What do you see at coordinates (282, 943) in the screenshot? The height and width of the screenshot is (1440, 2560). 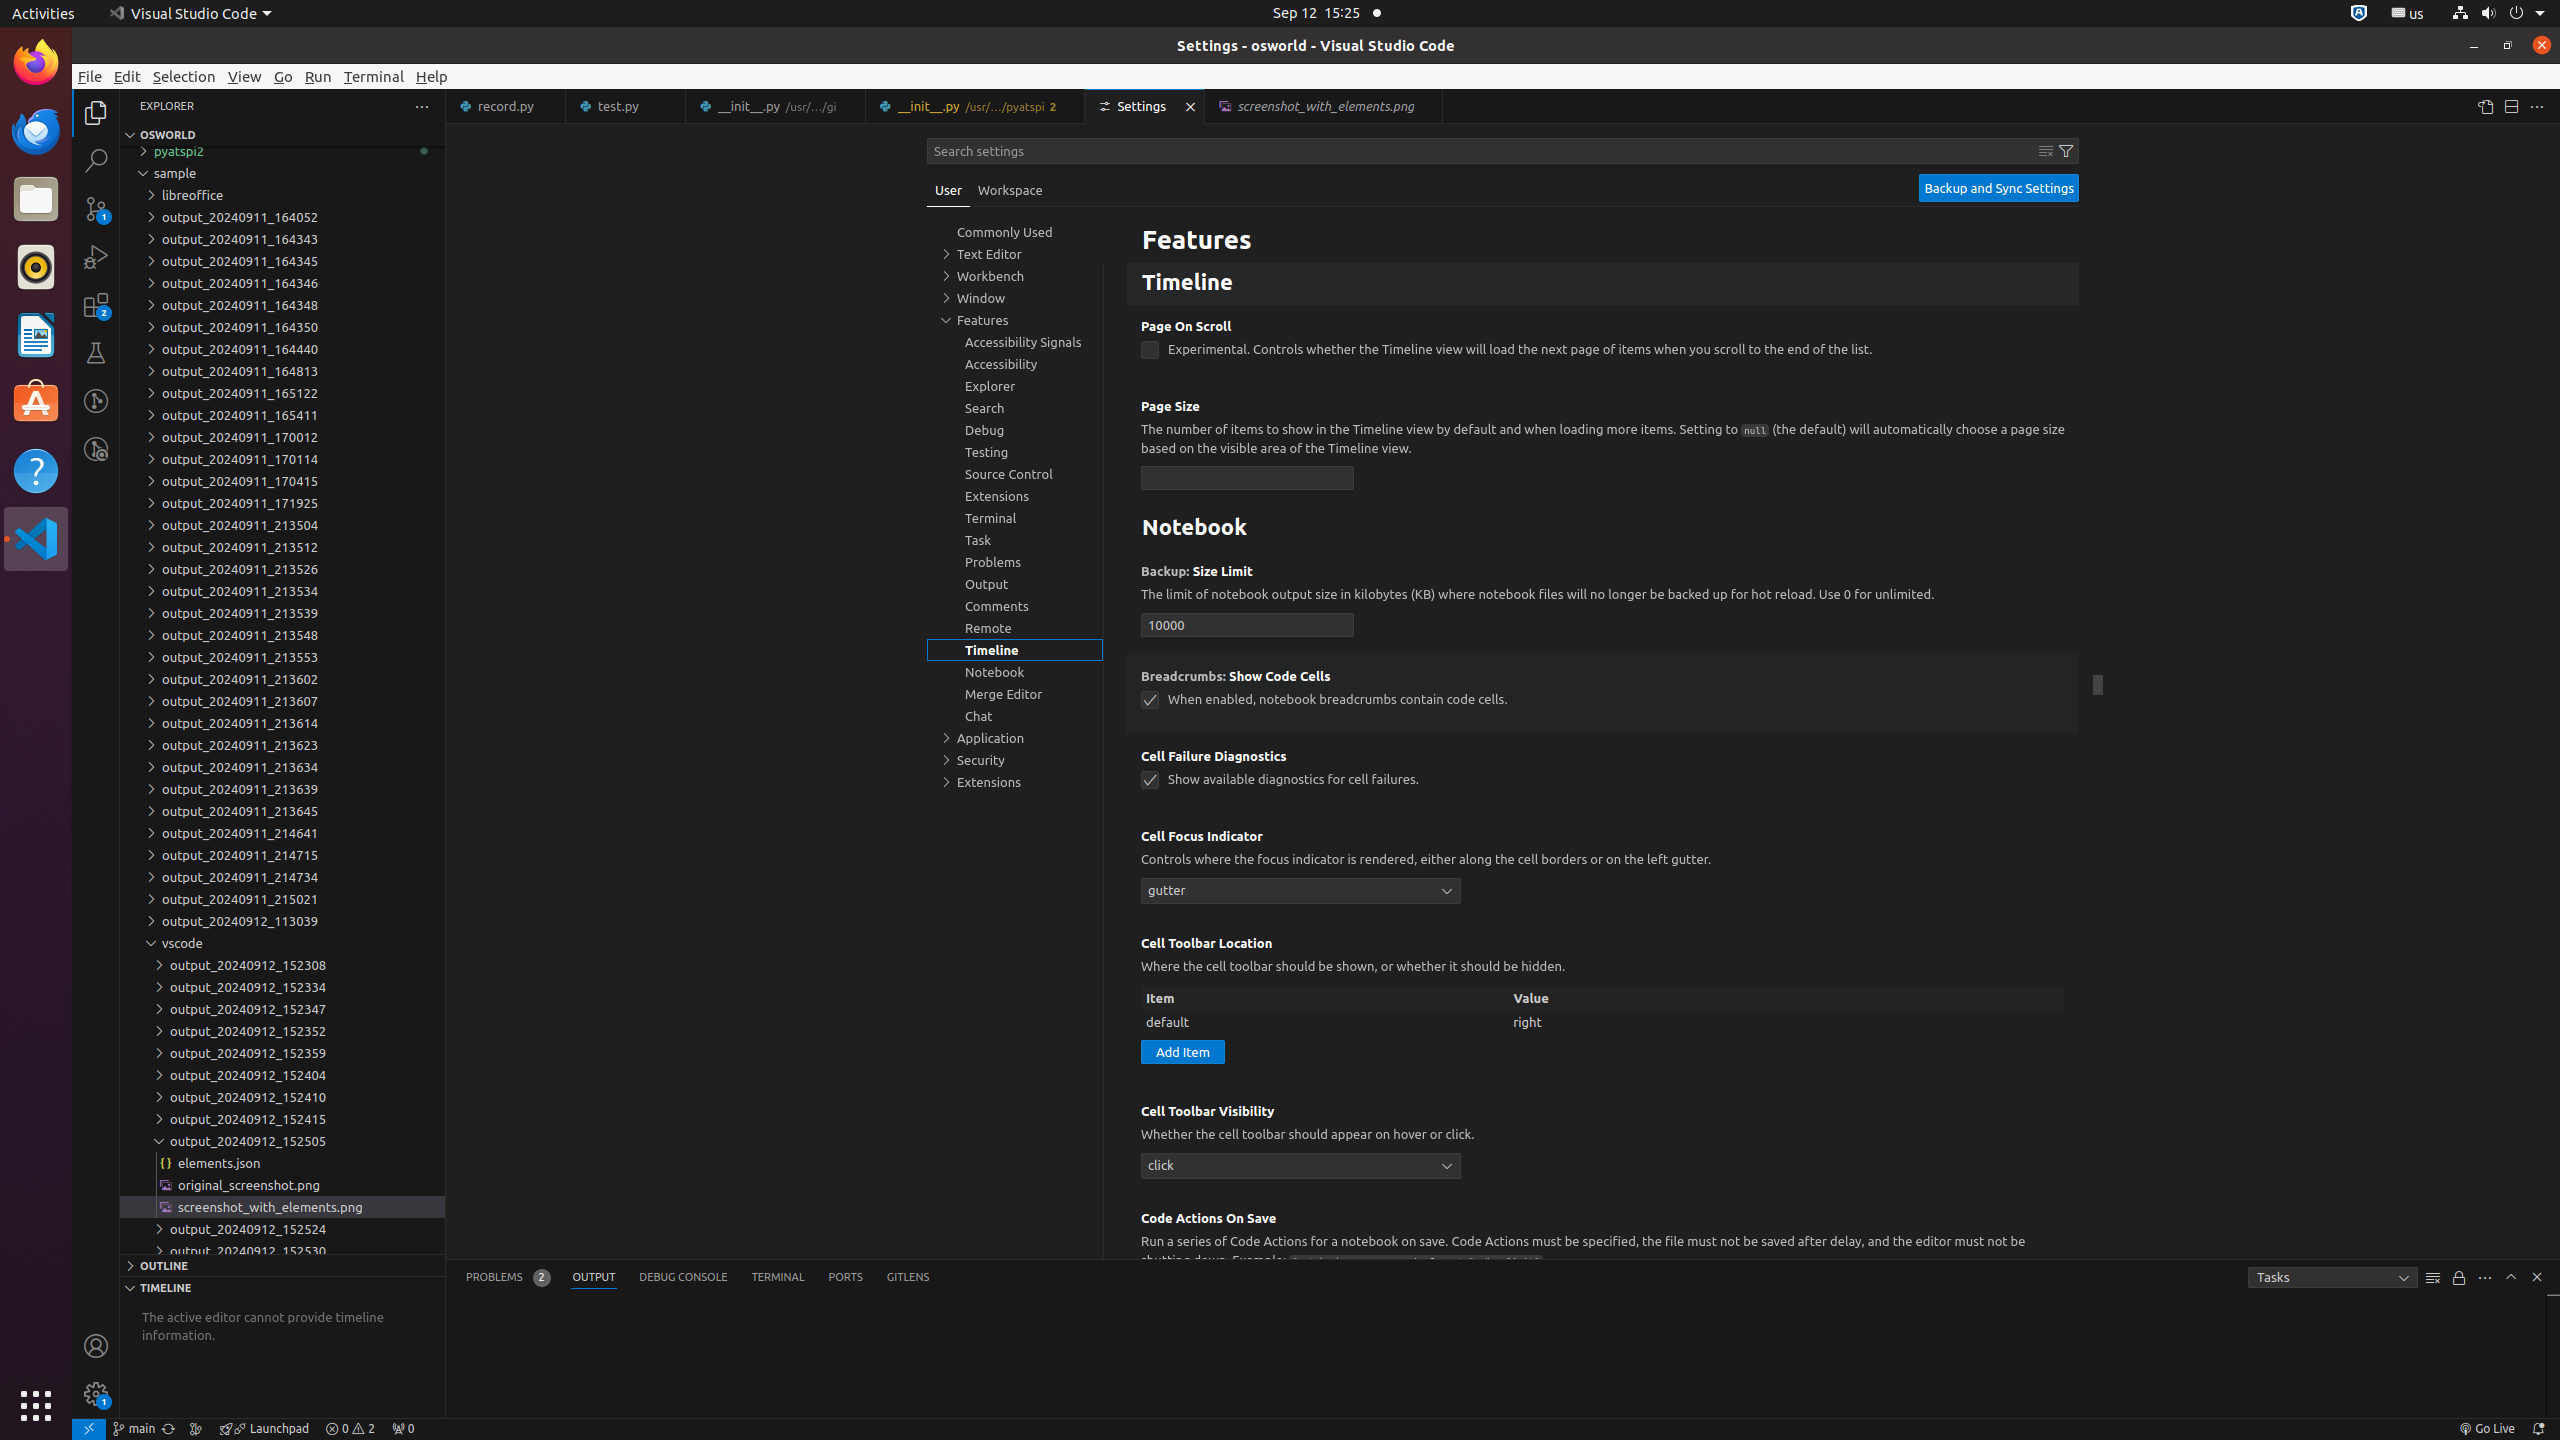 I see `vscode` at bounding box center [282, 943].